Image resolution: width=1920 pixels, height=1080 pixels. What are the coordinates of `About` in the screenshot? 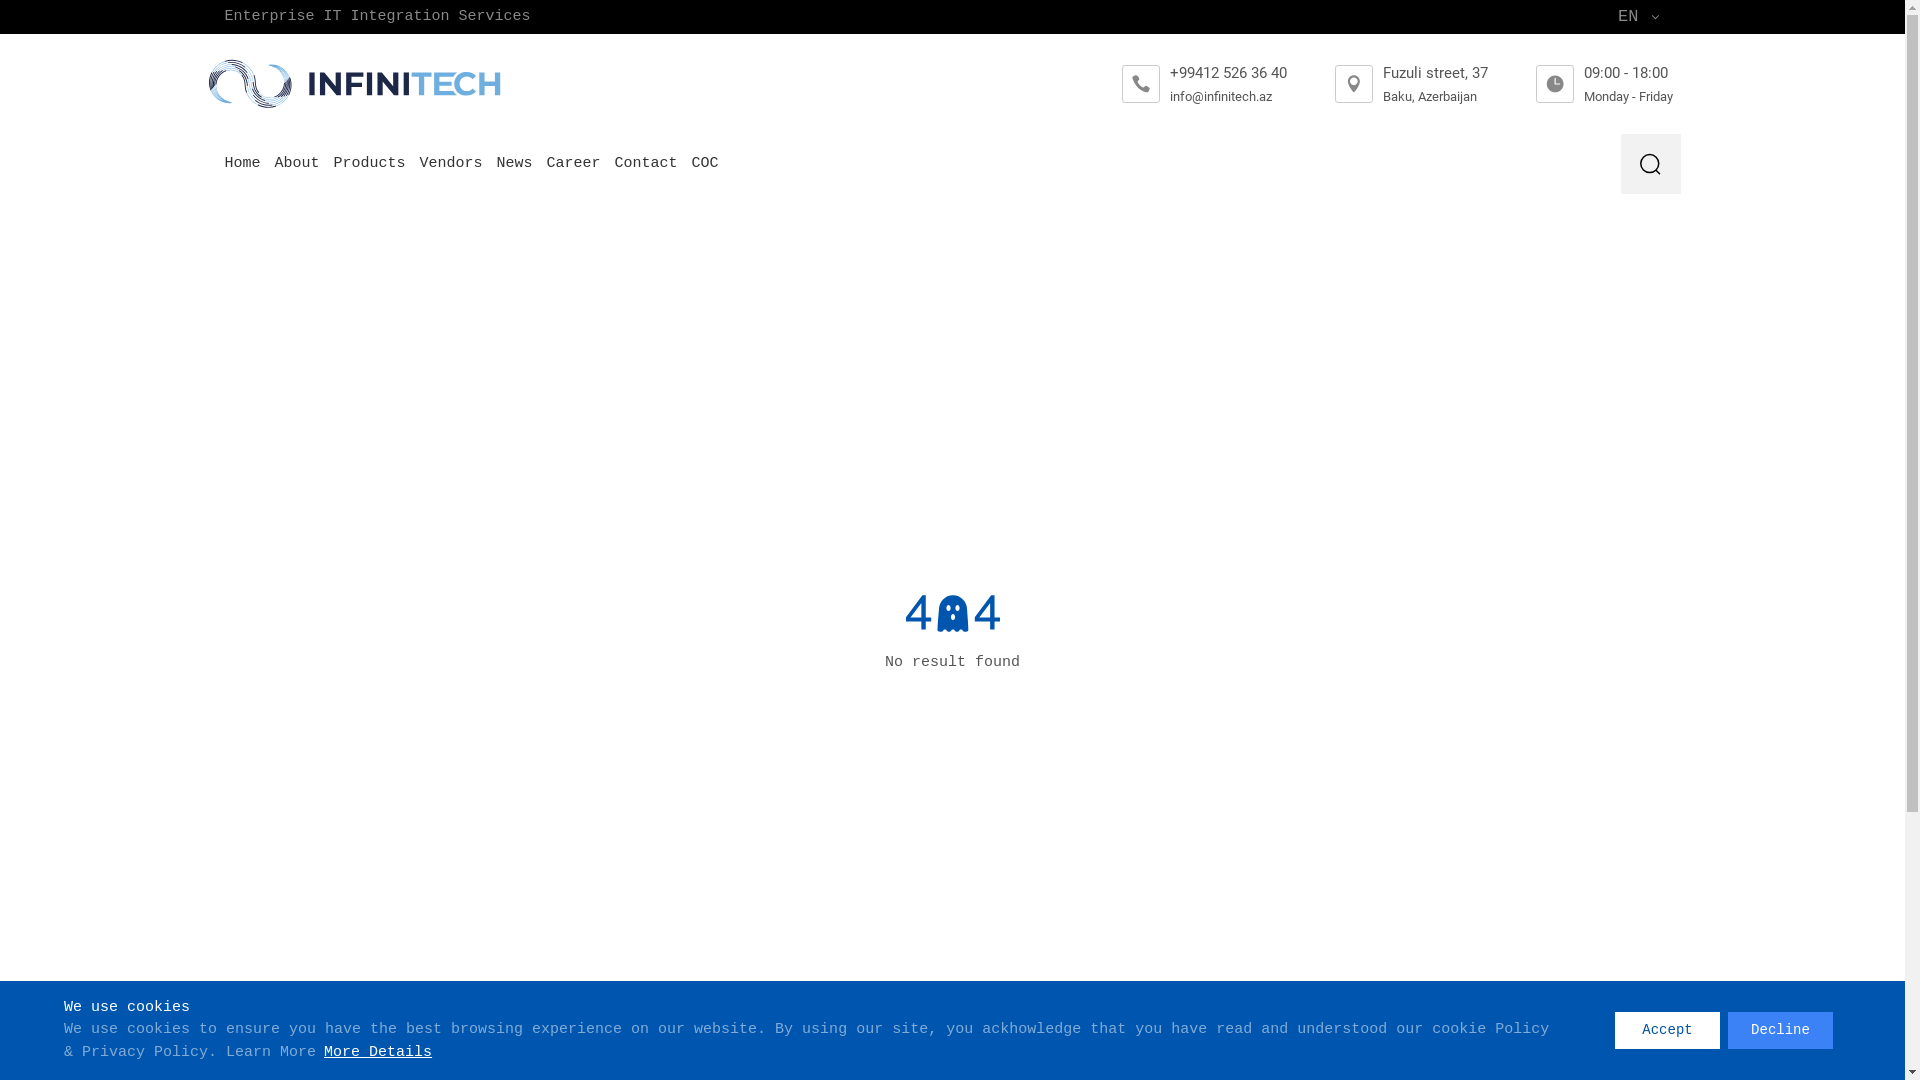 It's located at (298, 164).